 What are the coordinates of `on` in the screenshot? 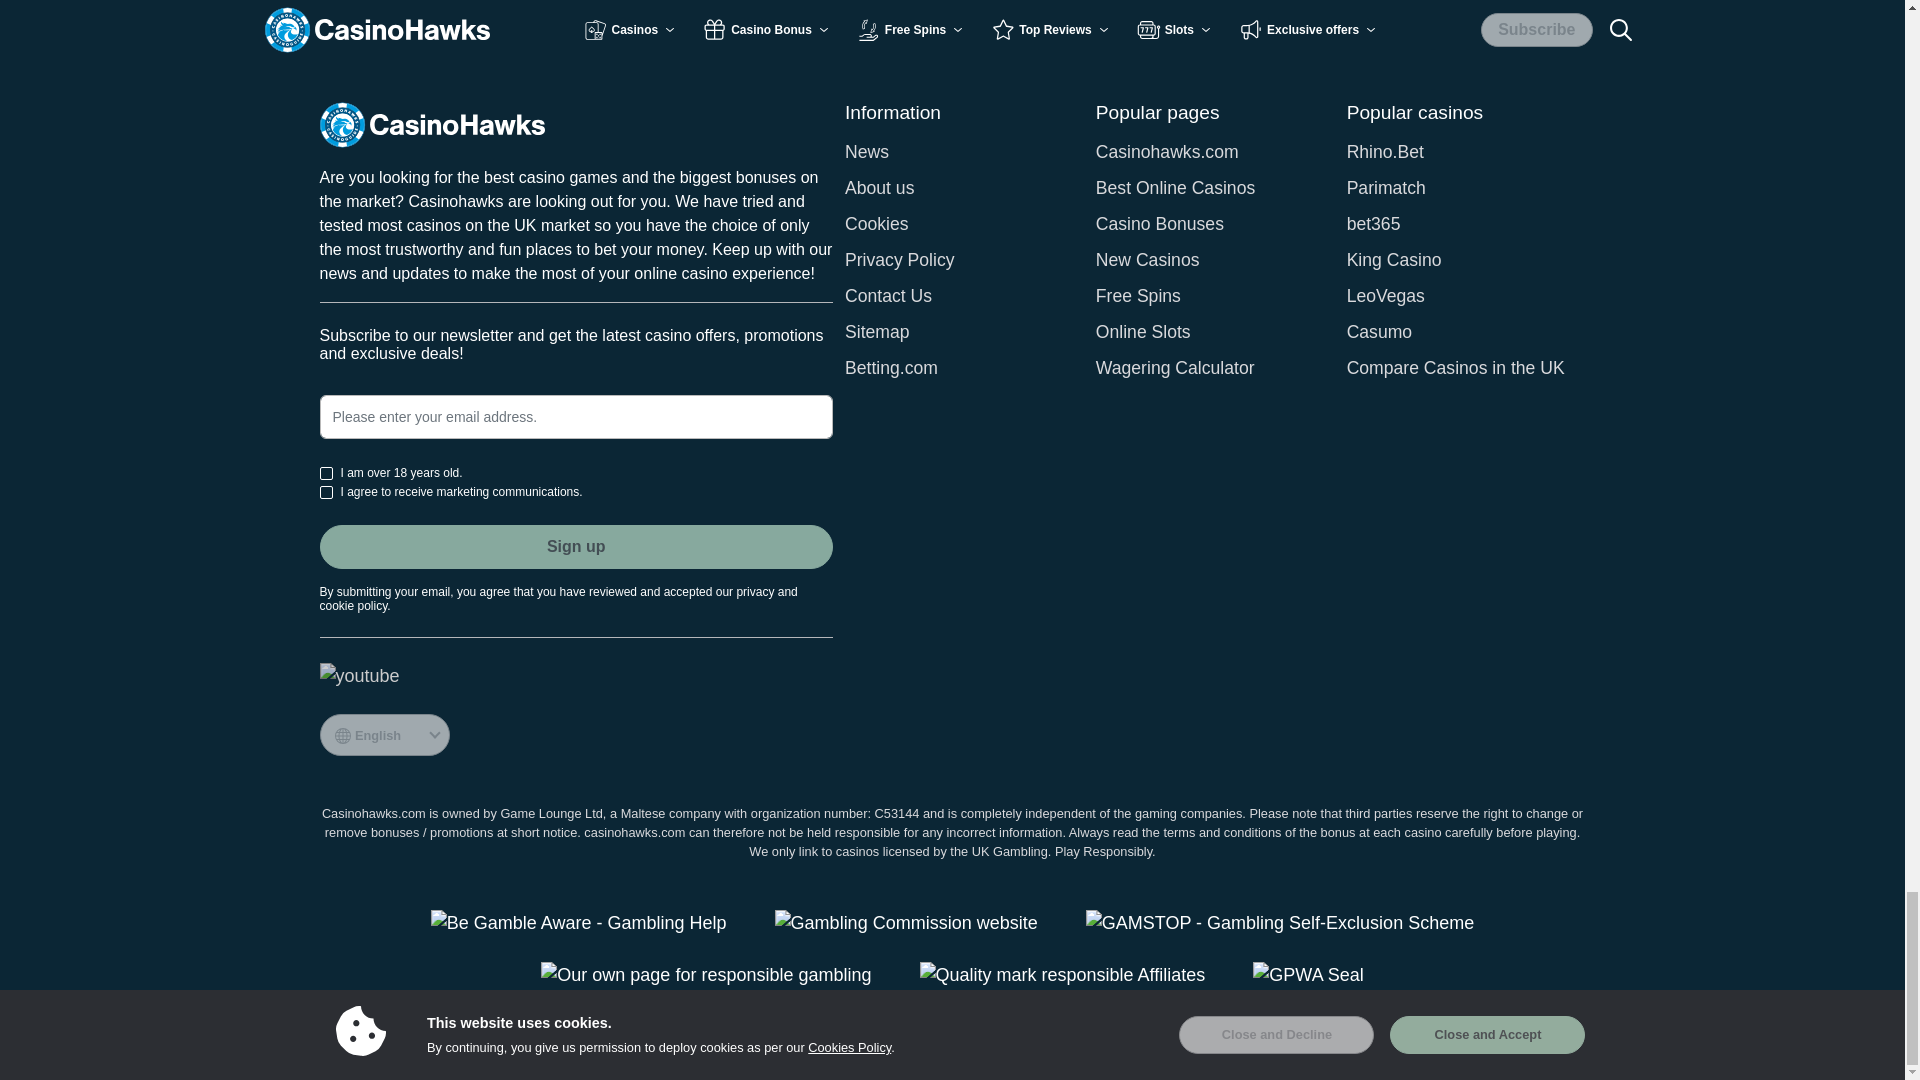 It's located at (326, 472).